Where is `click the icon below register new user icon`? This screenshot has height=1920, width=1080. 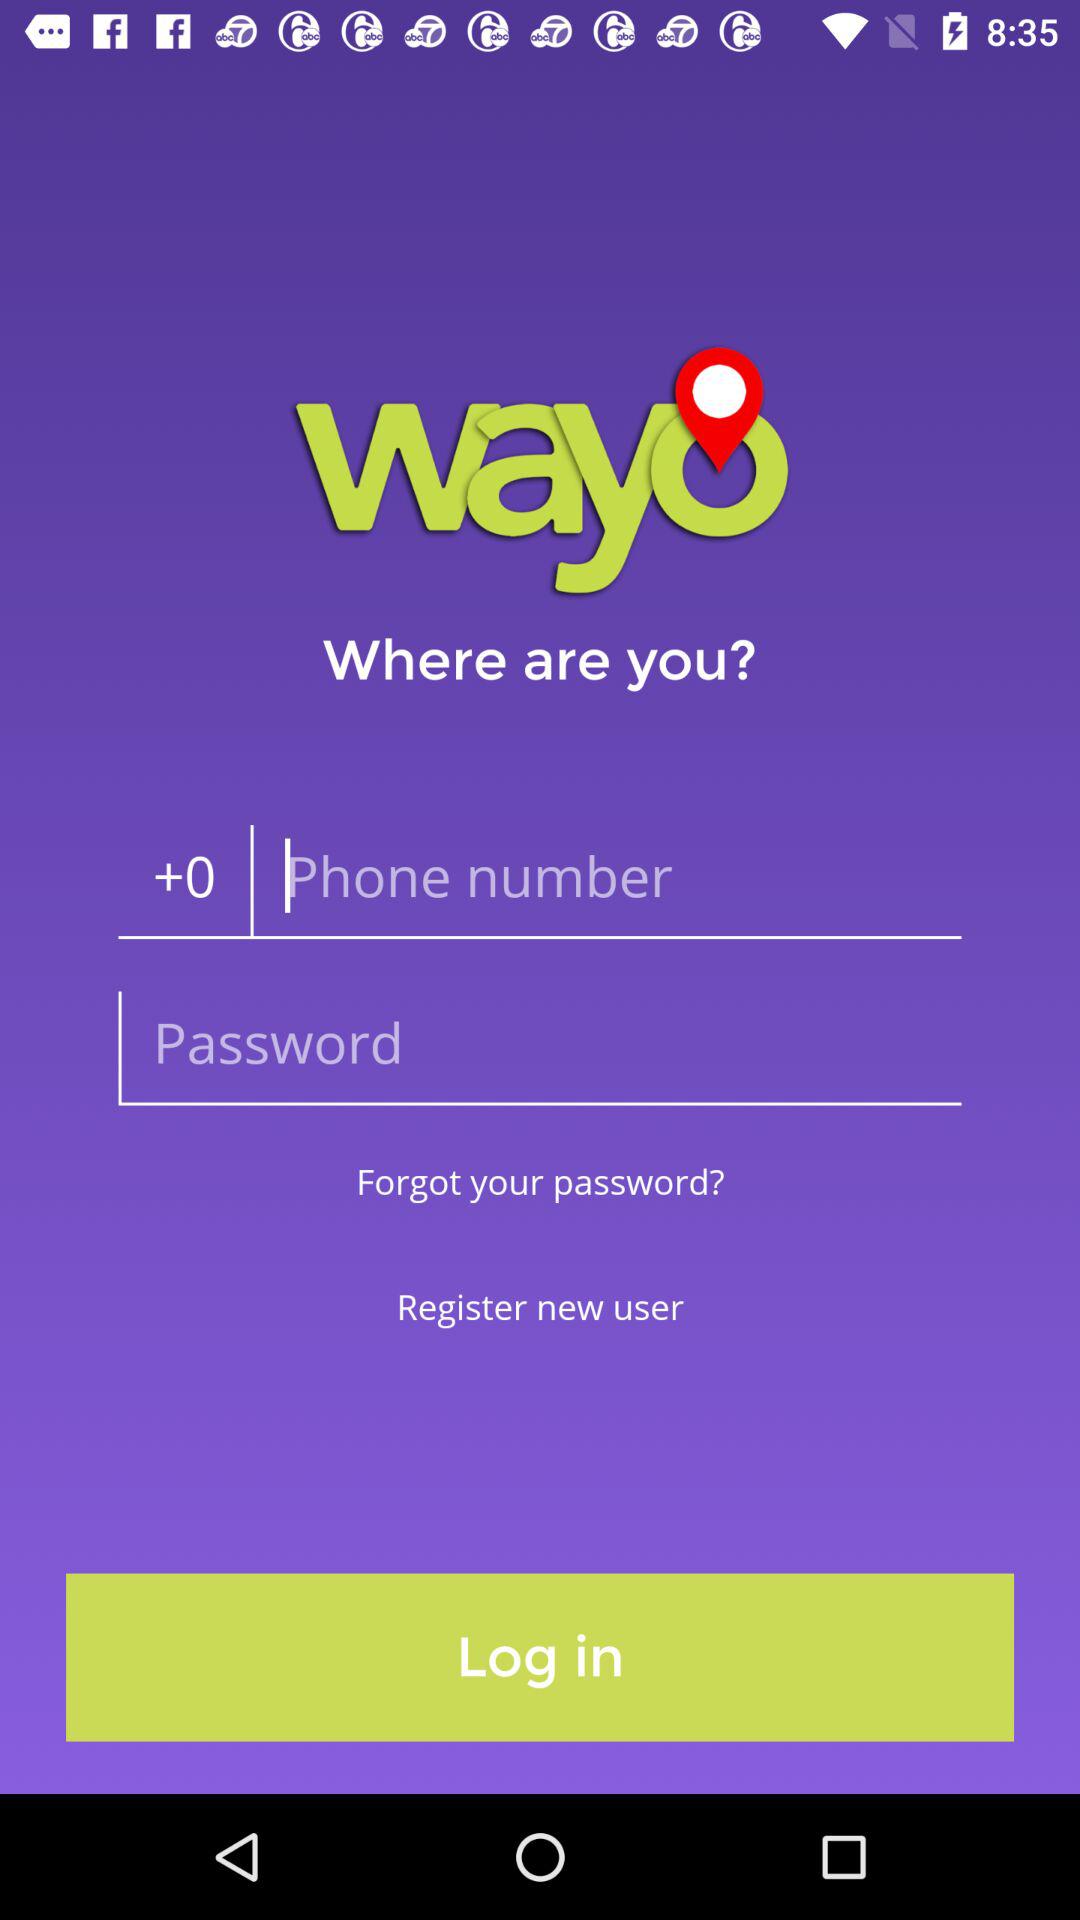 click the icon below register new user icon is located at coordinates (540, 1657).